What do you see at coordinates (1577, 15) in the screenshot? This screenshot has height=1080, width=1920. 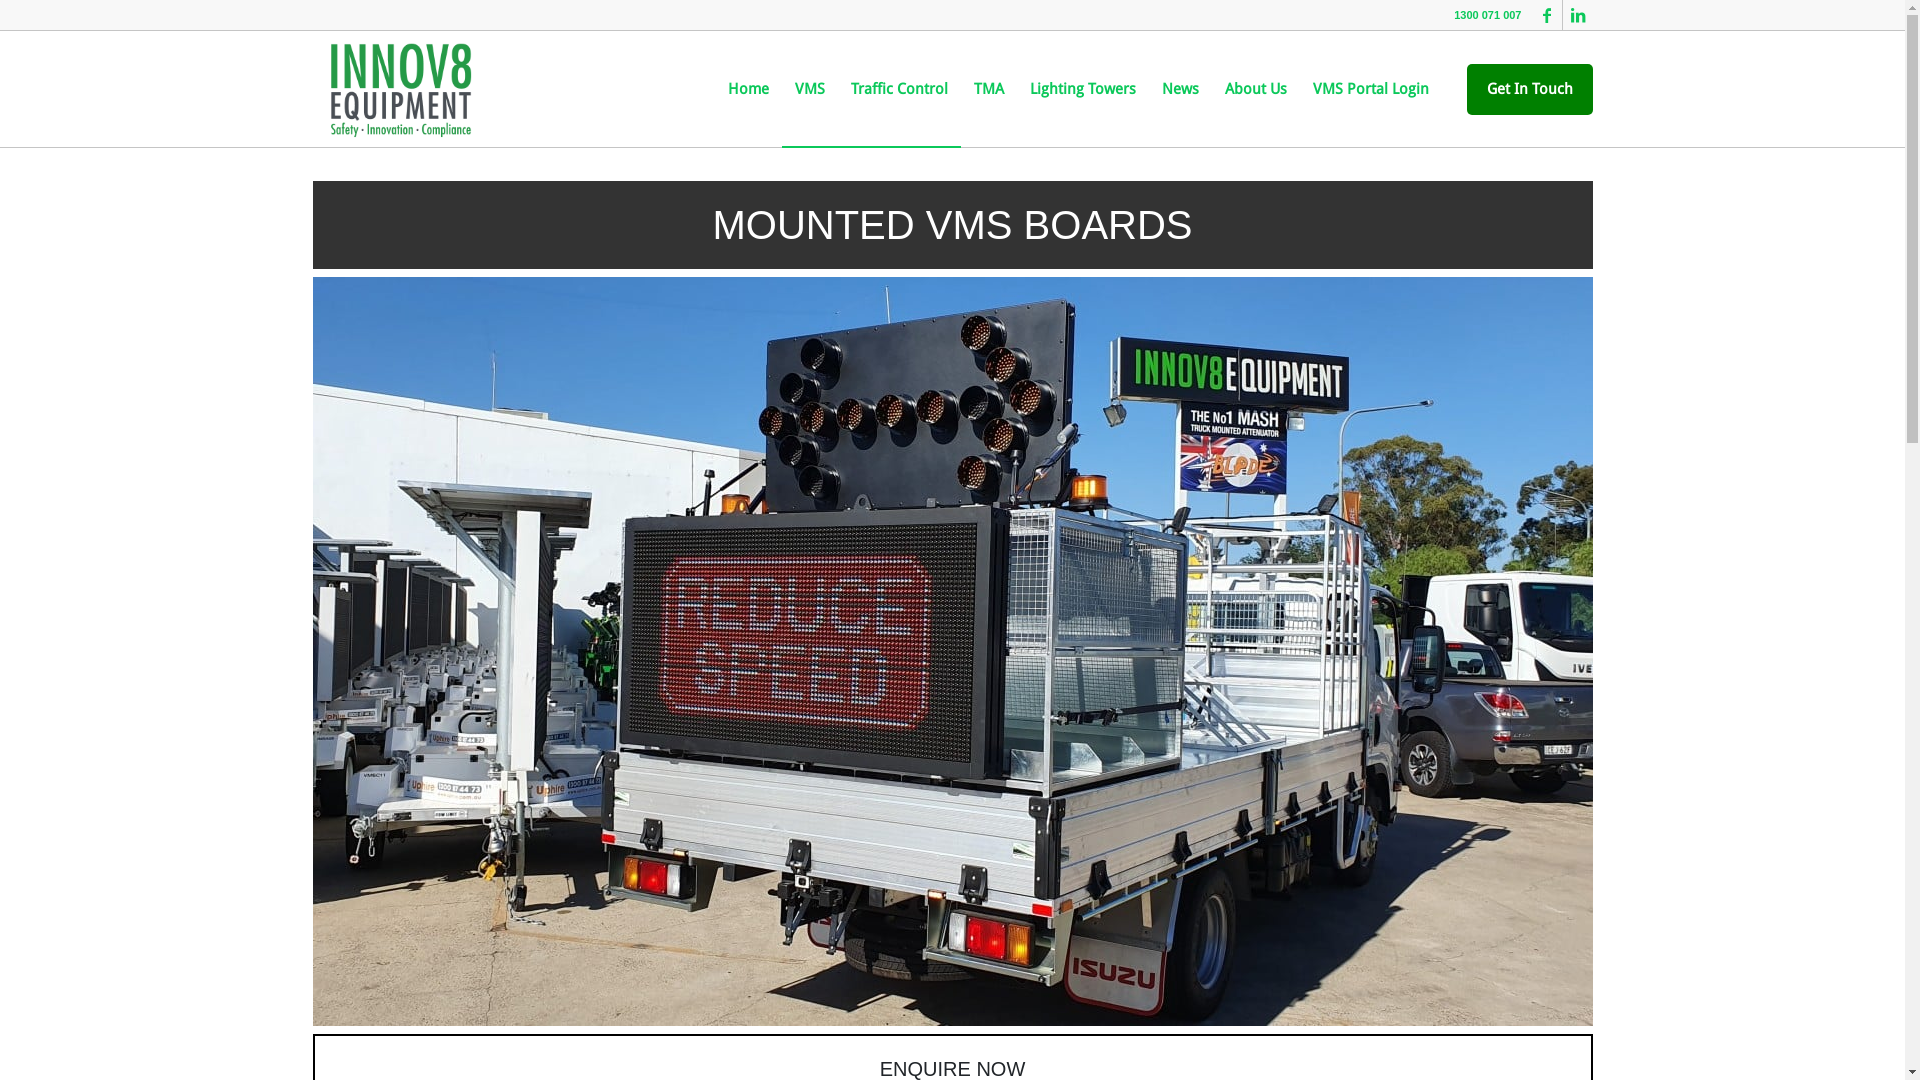 I see `LinkedIn` at bounding box center [1577, 15].